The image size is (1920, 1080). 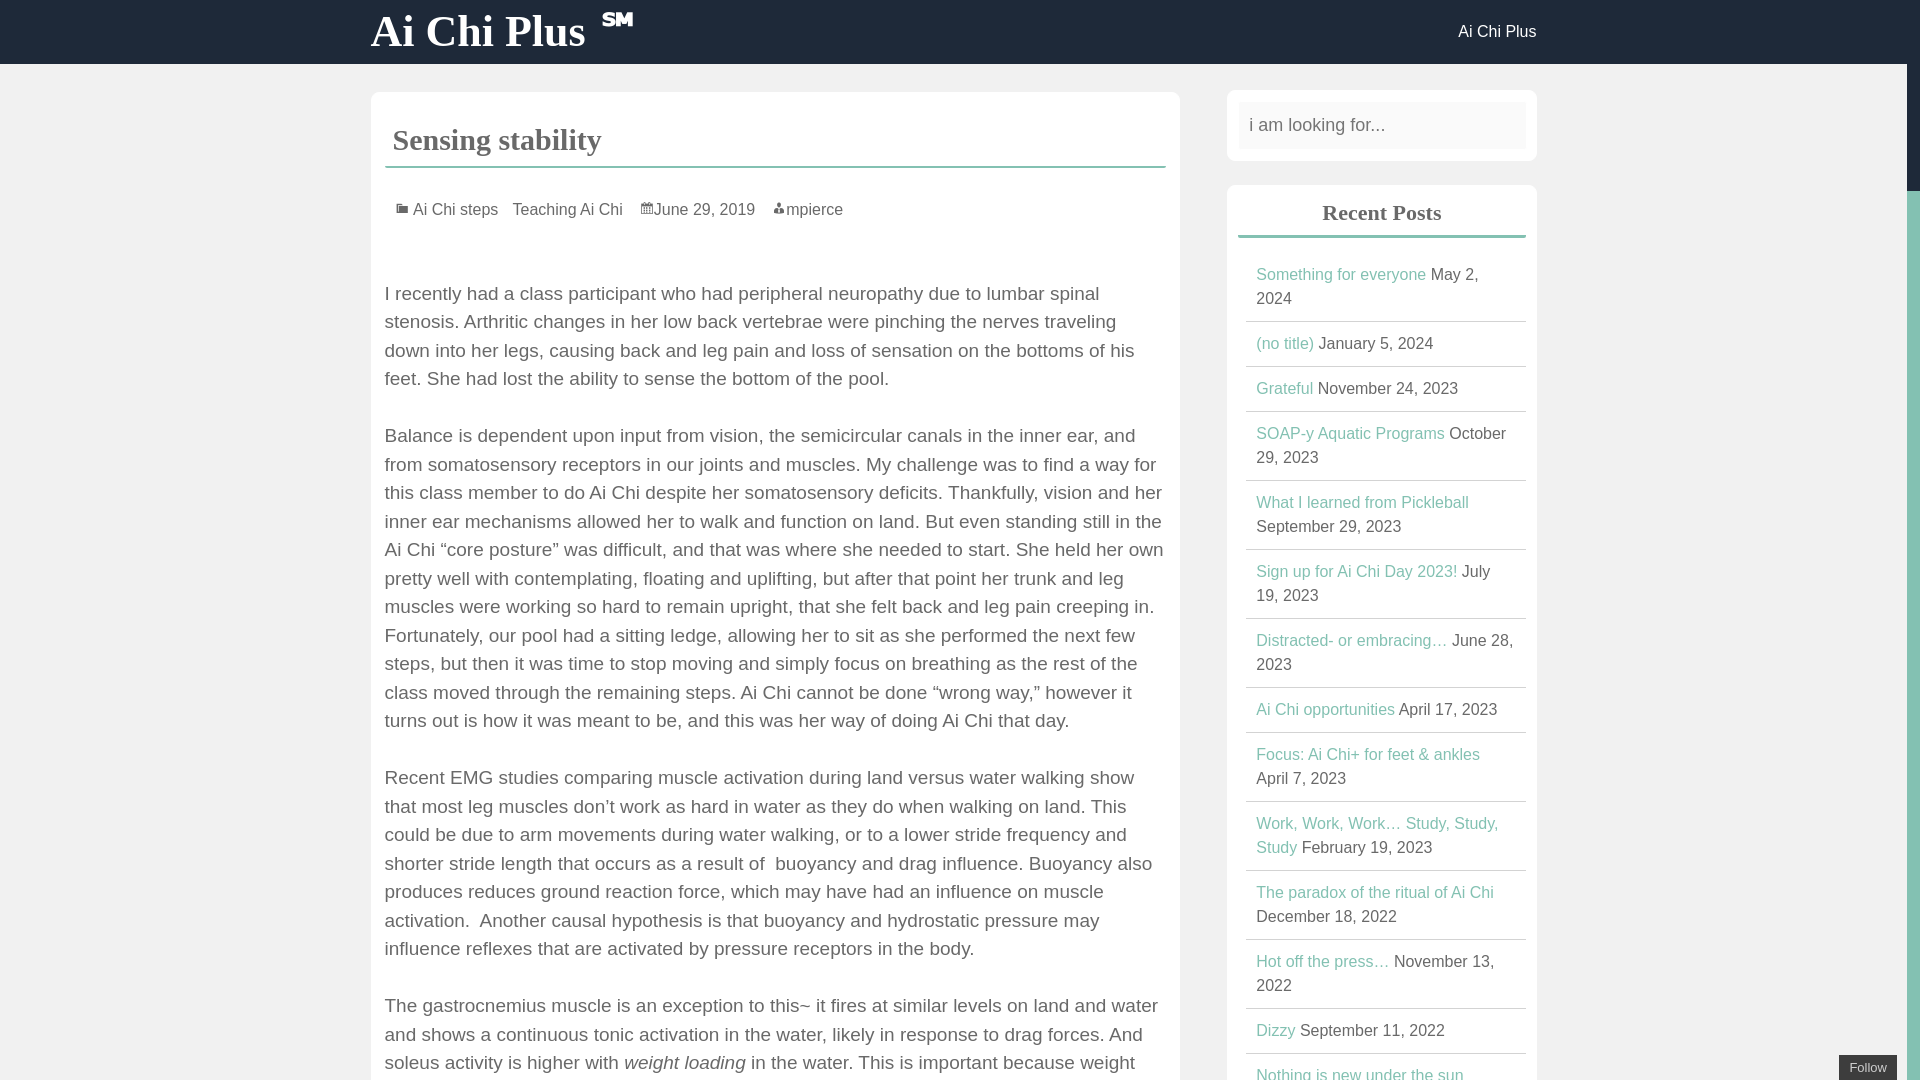 What do you see at coordinates (1356, 570) in the screenshot?
I see `Sign up for Ai Chi Day 2023!` at bounding box center [1356, 570].